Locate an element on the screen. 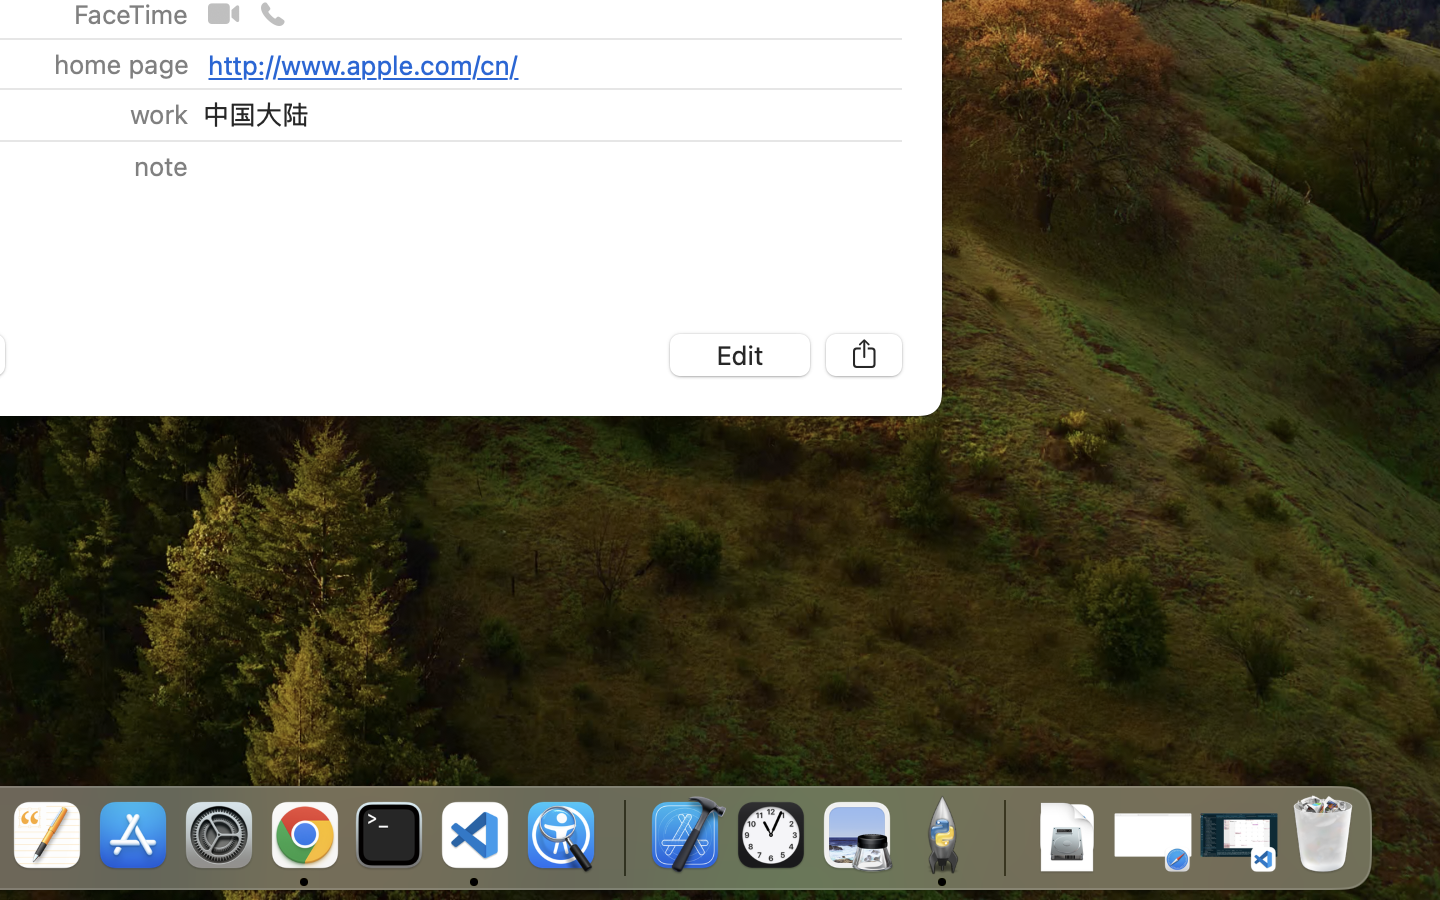  home page is located at coordinates (121, 64).